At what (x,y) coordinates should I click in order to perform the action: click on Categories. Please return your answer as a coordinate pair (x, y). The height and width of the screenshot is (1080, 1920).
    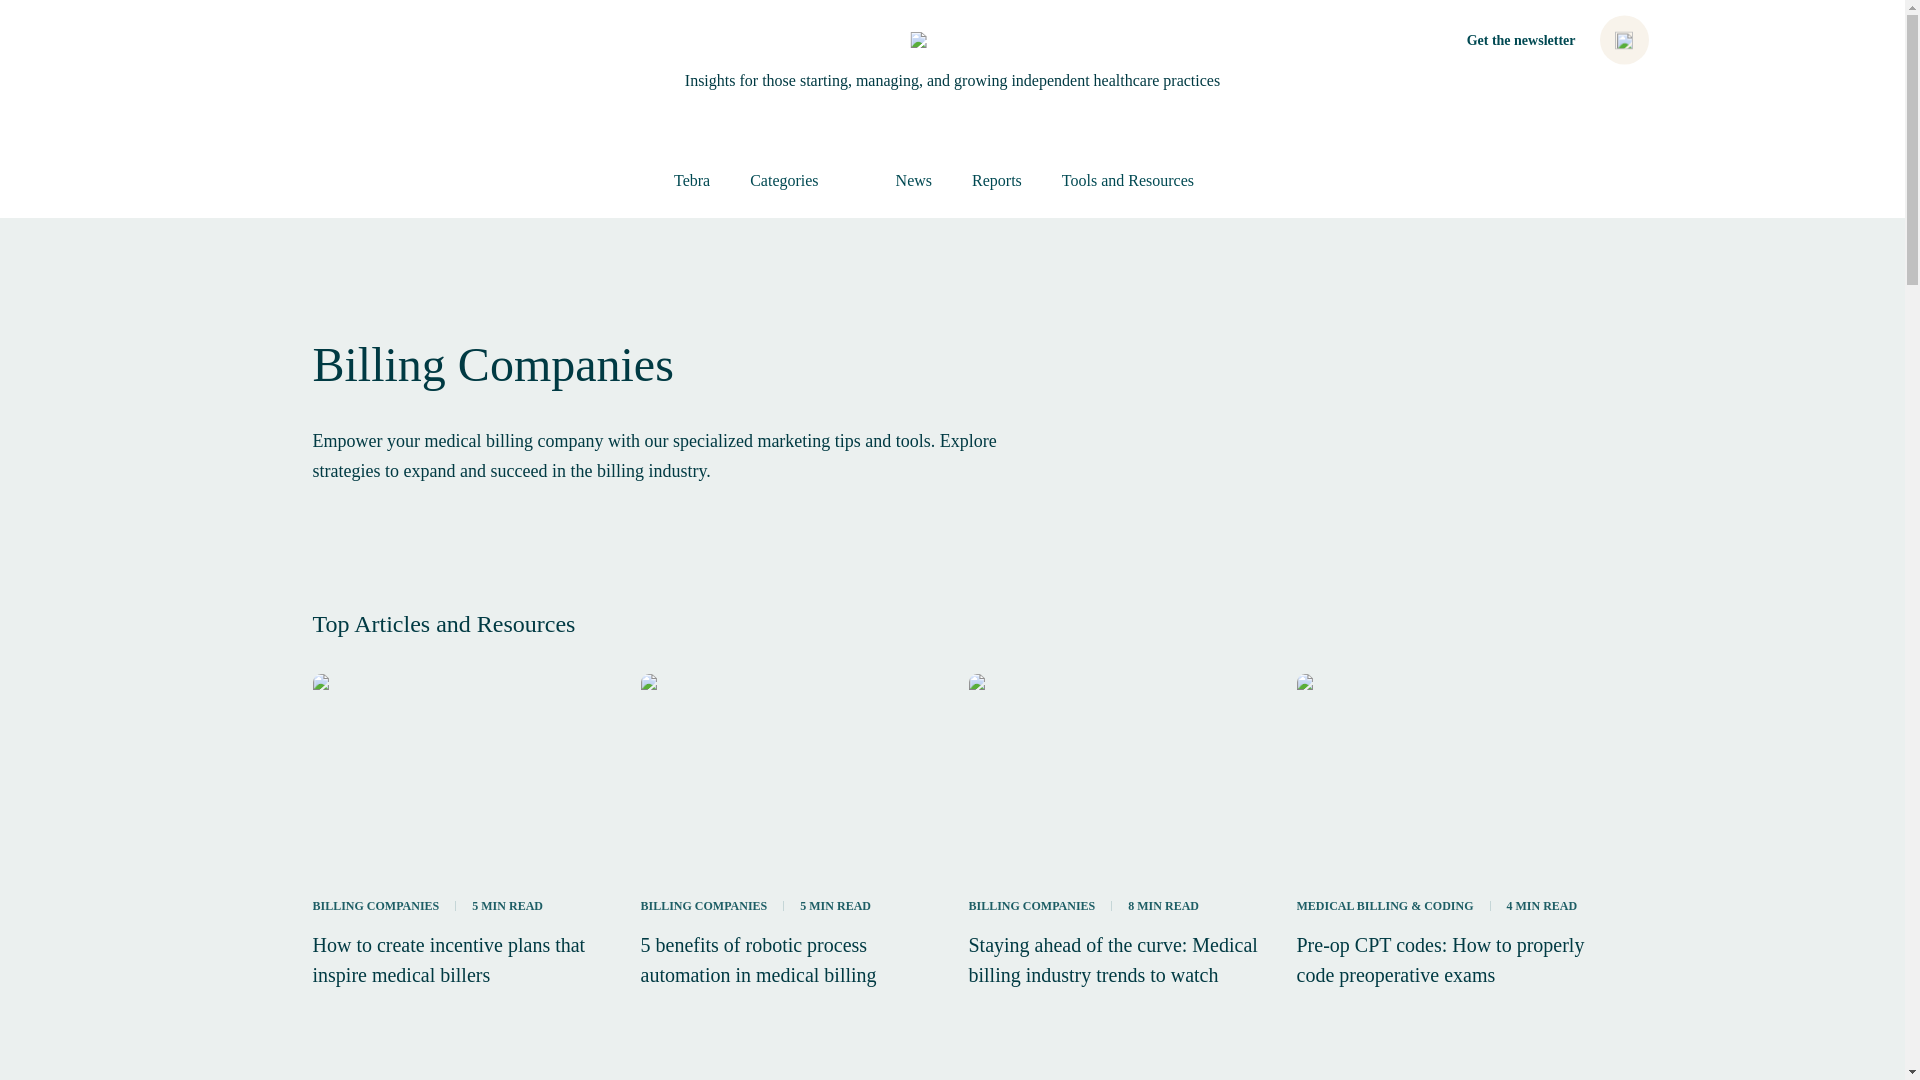
    Looking at the image, I should click on (802, 180).